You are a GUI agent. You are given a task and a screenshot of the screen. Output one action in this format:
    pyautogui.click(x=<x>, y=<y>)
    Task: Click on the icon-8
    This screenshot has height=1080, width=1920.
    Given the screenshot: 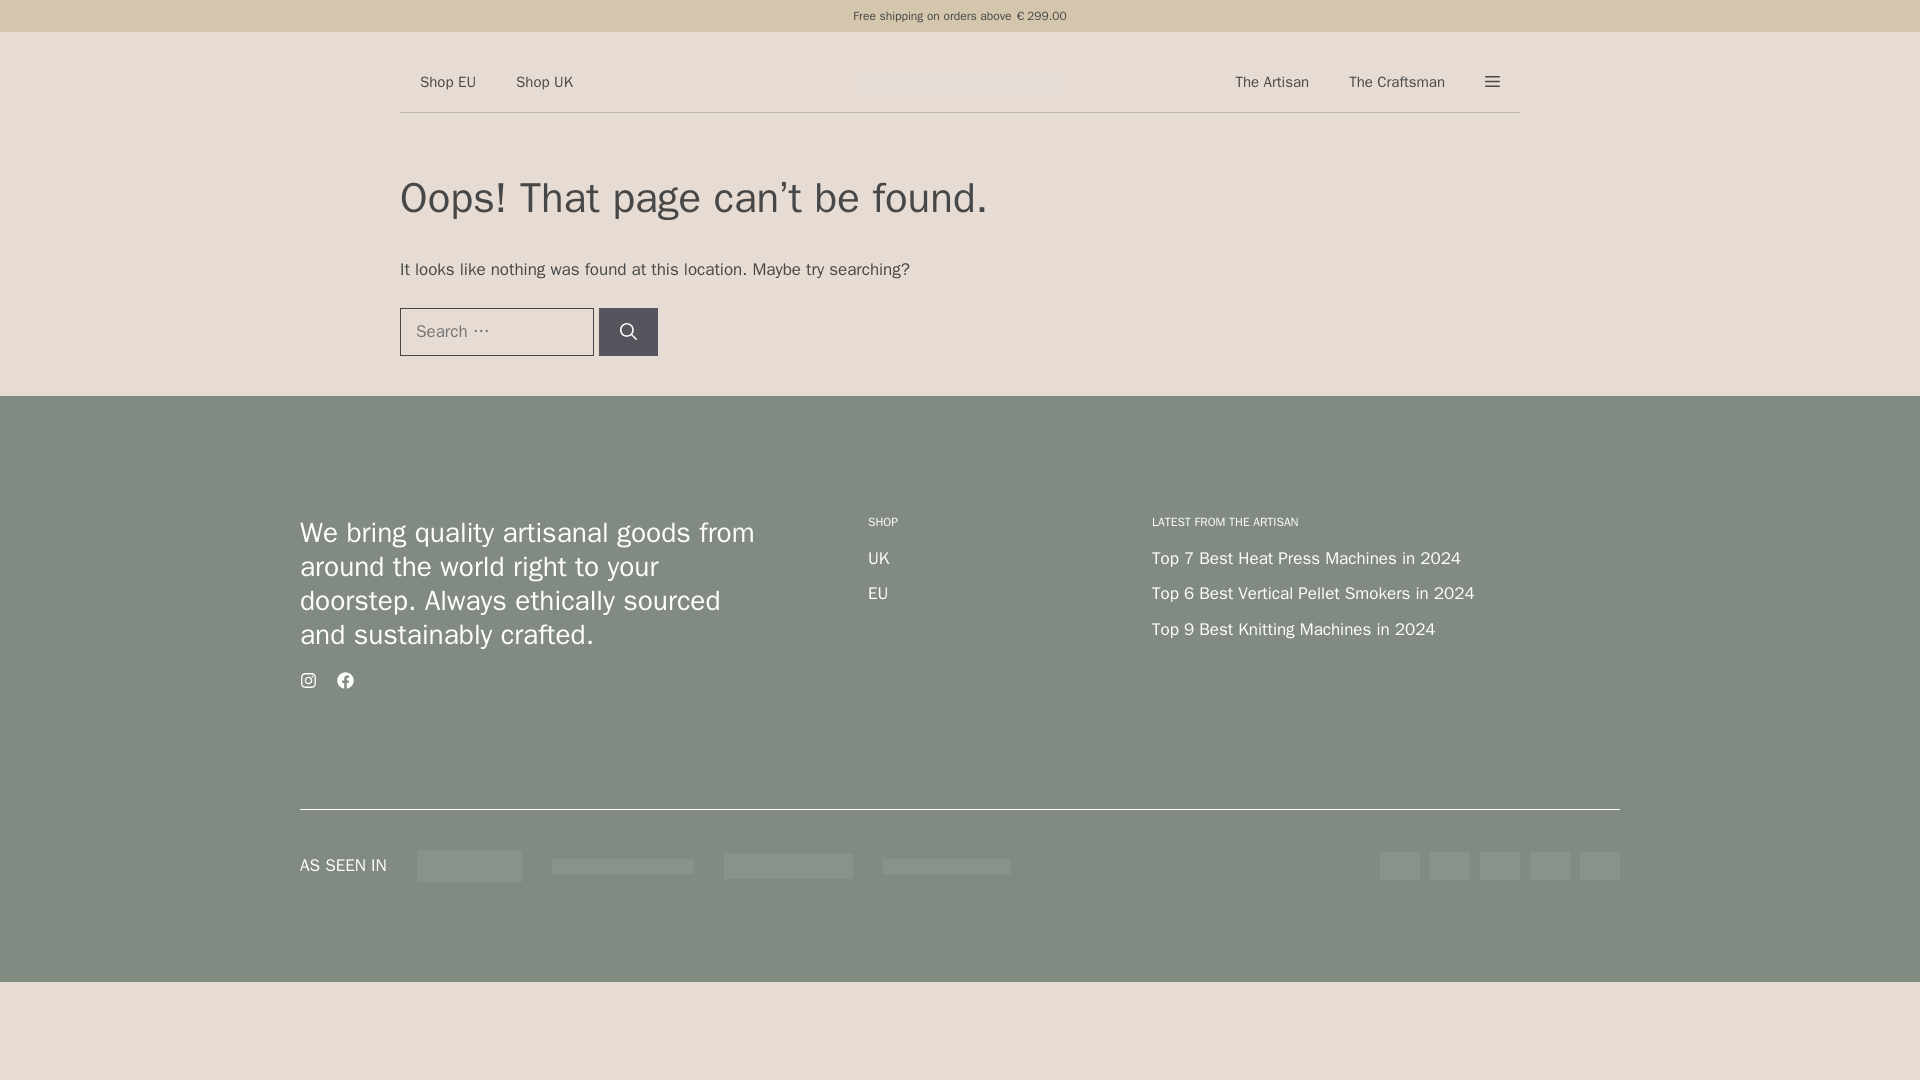 What is the action you would take?
    pyautogui.click(x=1500, y=866)
    